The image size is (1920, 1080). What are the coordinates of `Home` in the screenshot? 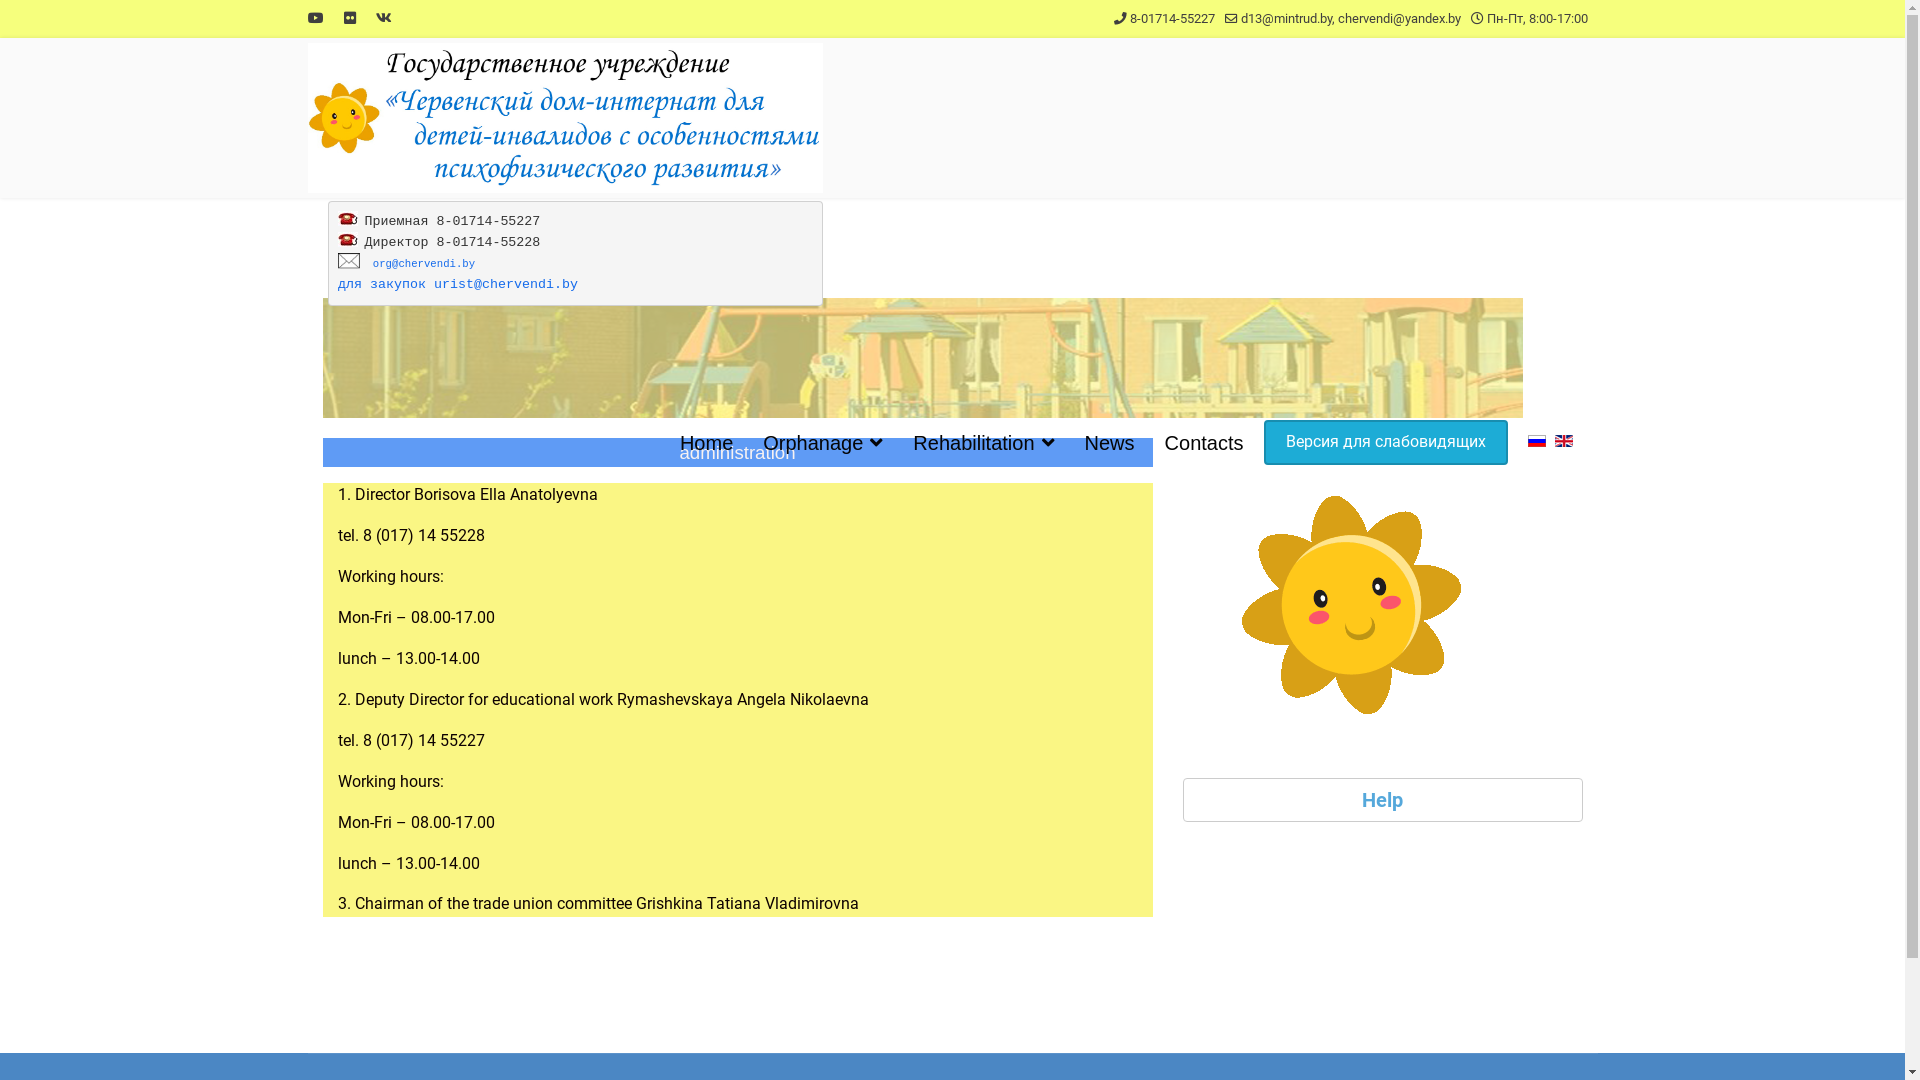 It's located at (706, 443).